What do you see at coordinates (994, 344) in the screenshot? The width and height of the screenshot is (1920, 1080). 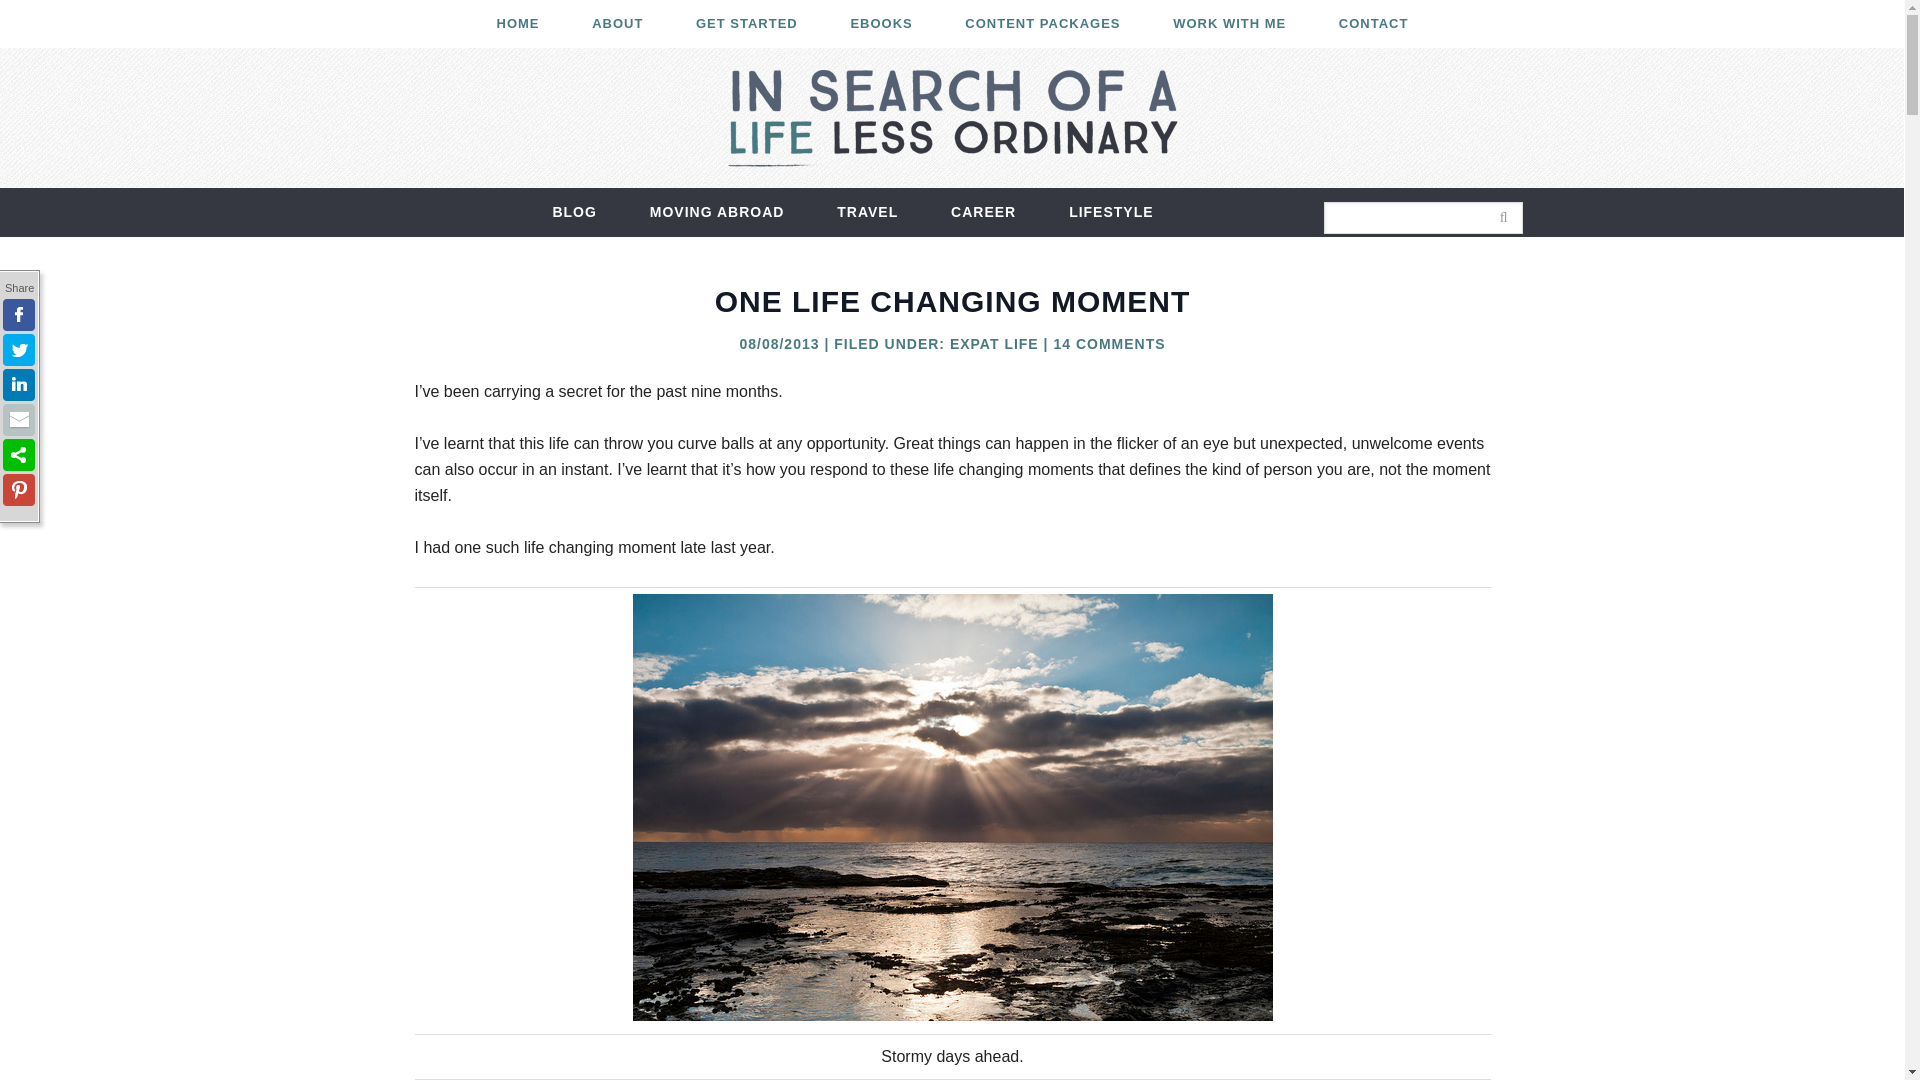 I see `EXPAT LIFE` at bounding box center [994, 344].